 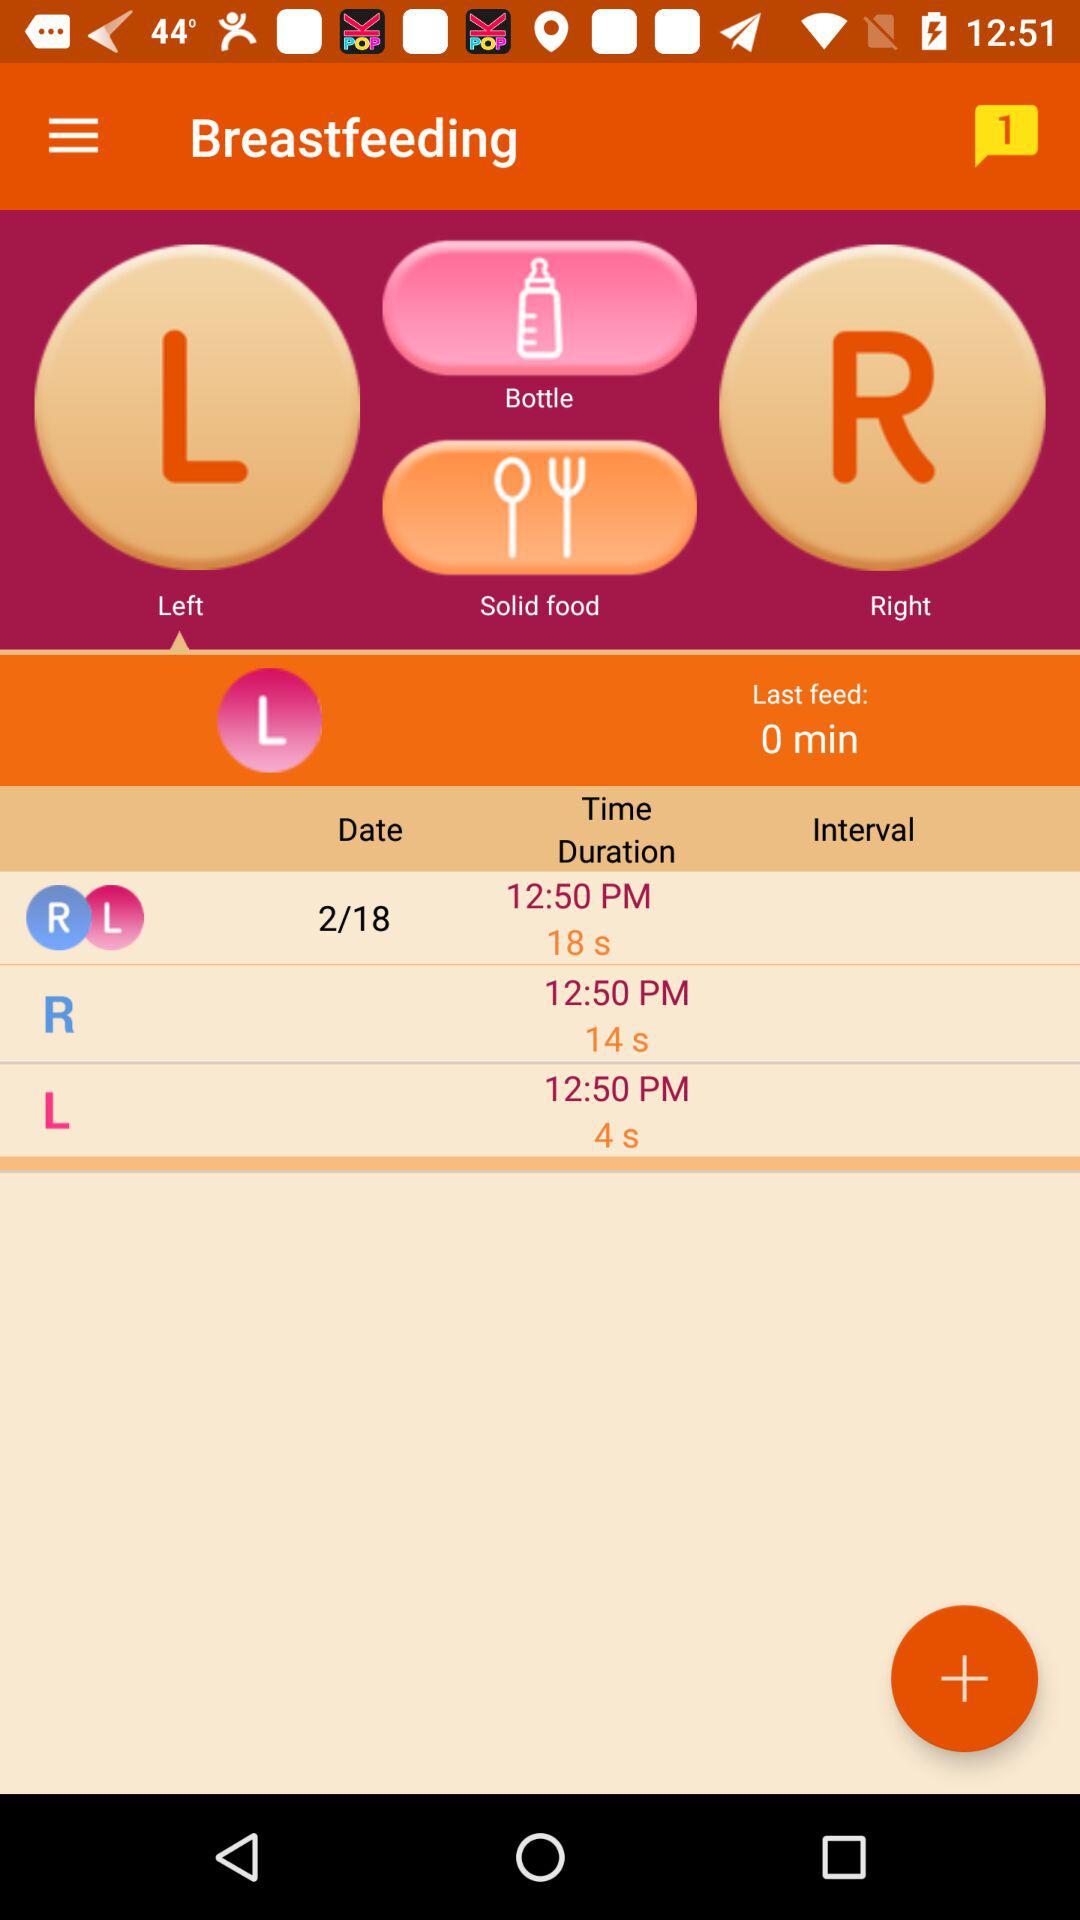 I want to click on turn off the item next to the breastfeeding, so click(x=73, y=136).